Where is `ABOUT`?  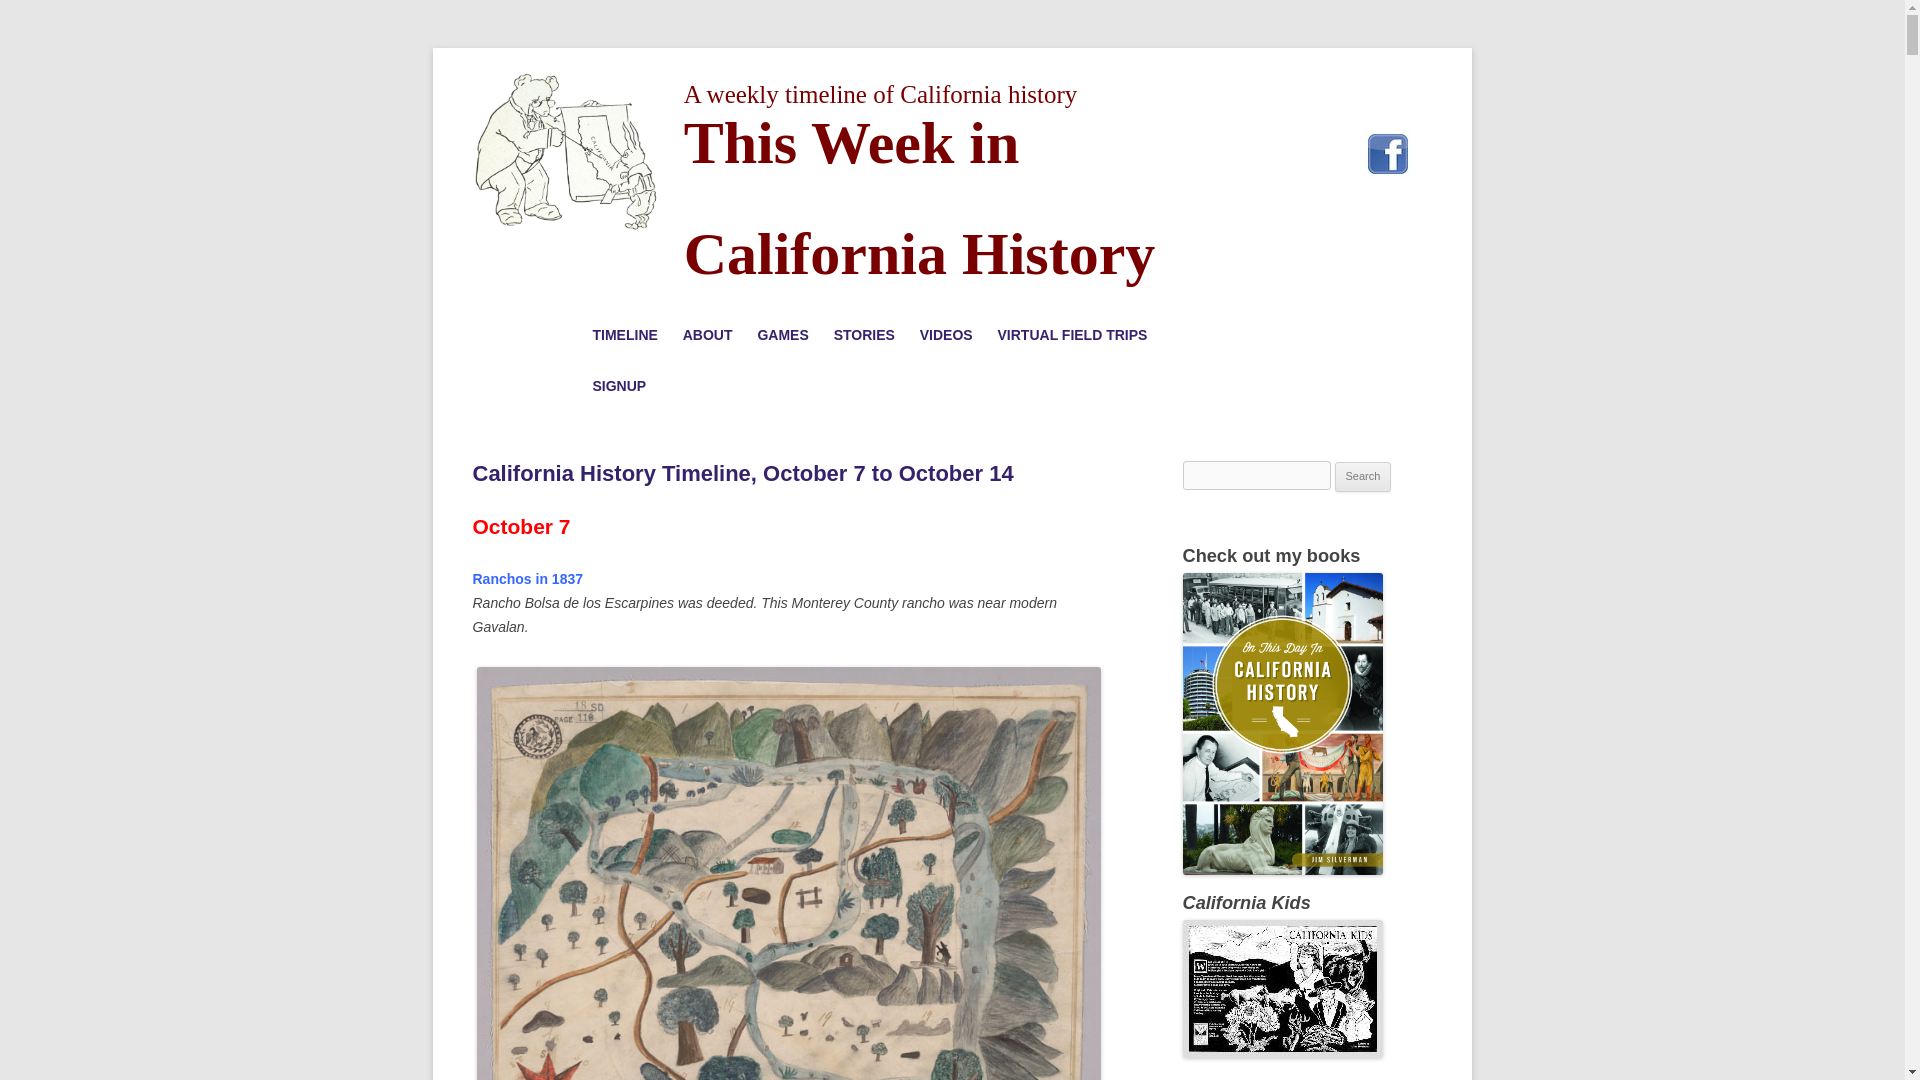 ABOUT is located at coordinates (708, 335).